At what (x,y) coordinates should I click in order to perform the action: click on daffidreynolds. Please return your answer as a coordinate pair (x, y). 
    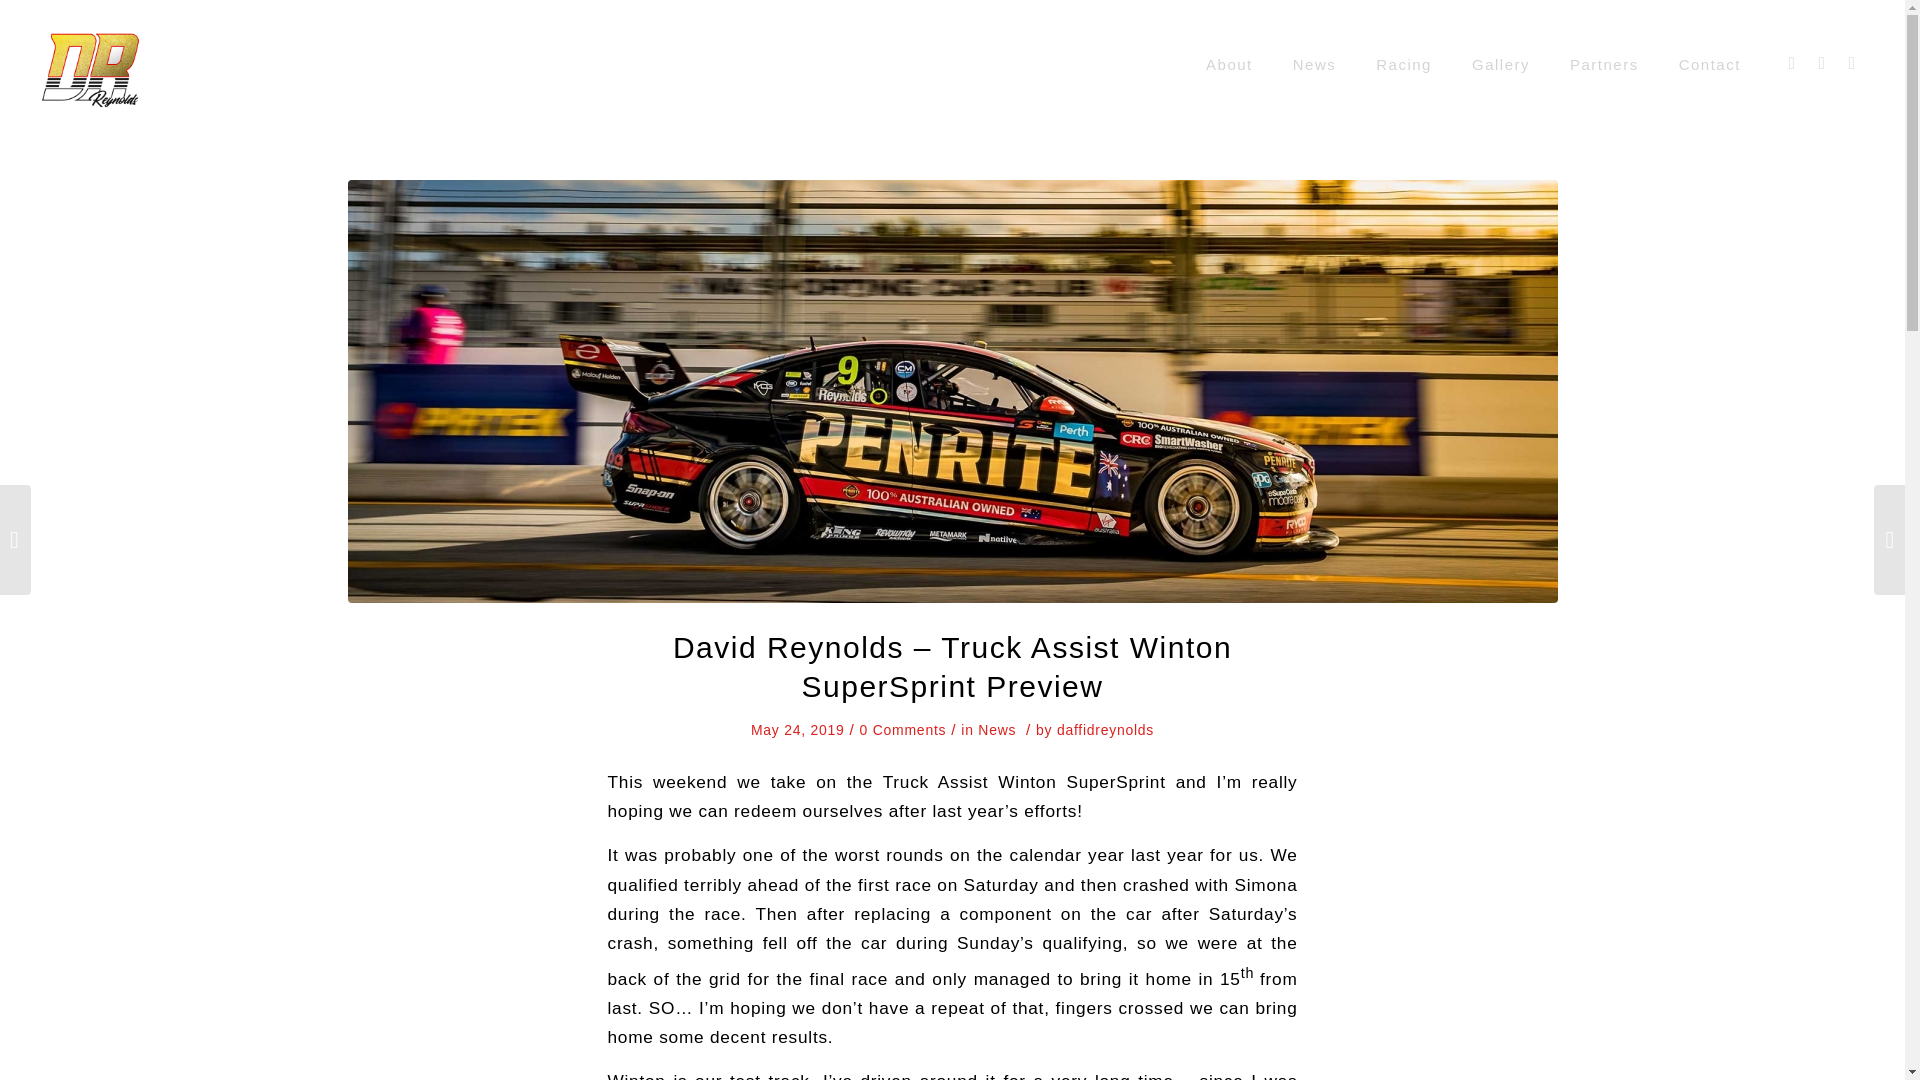
    Looking at the image, I should click on (1105, 730).